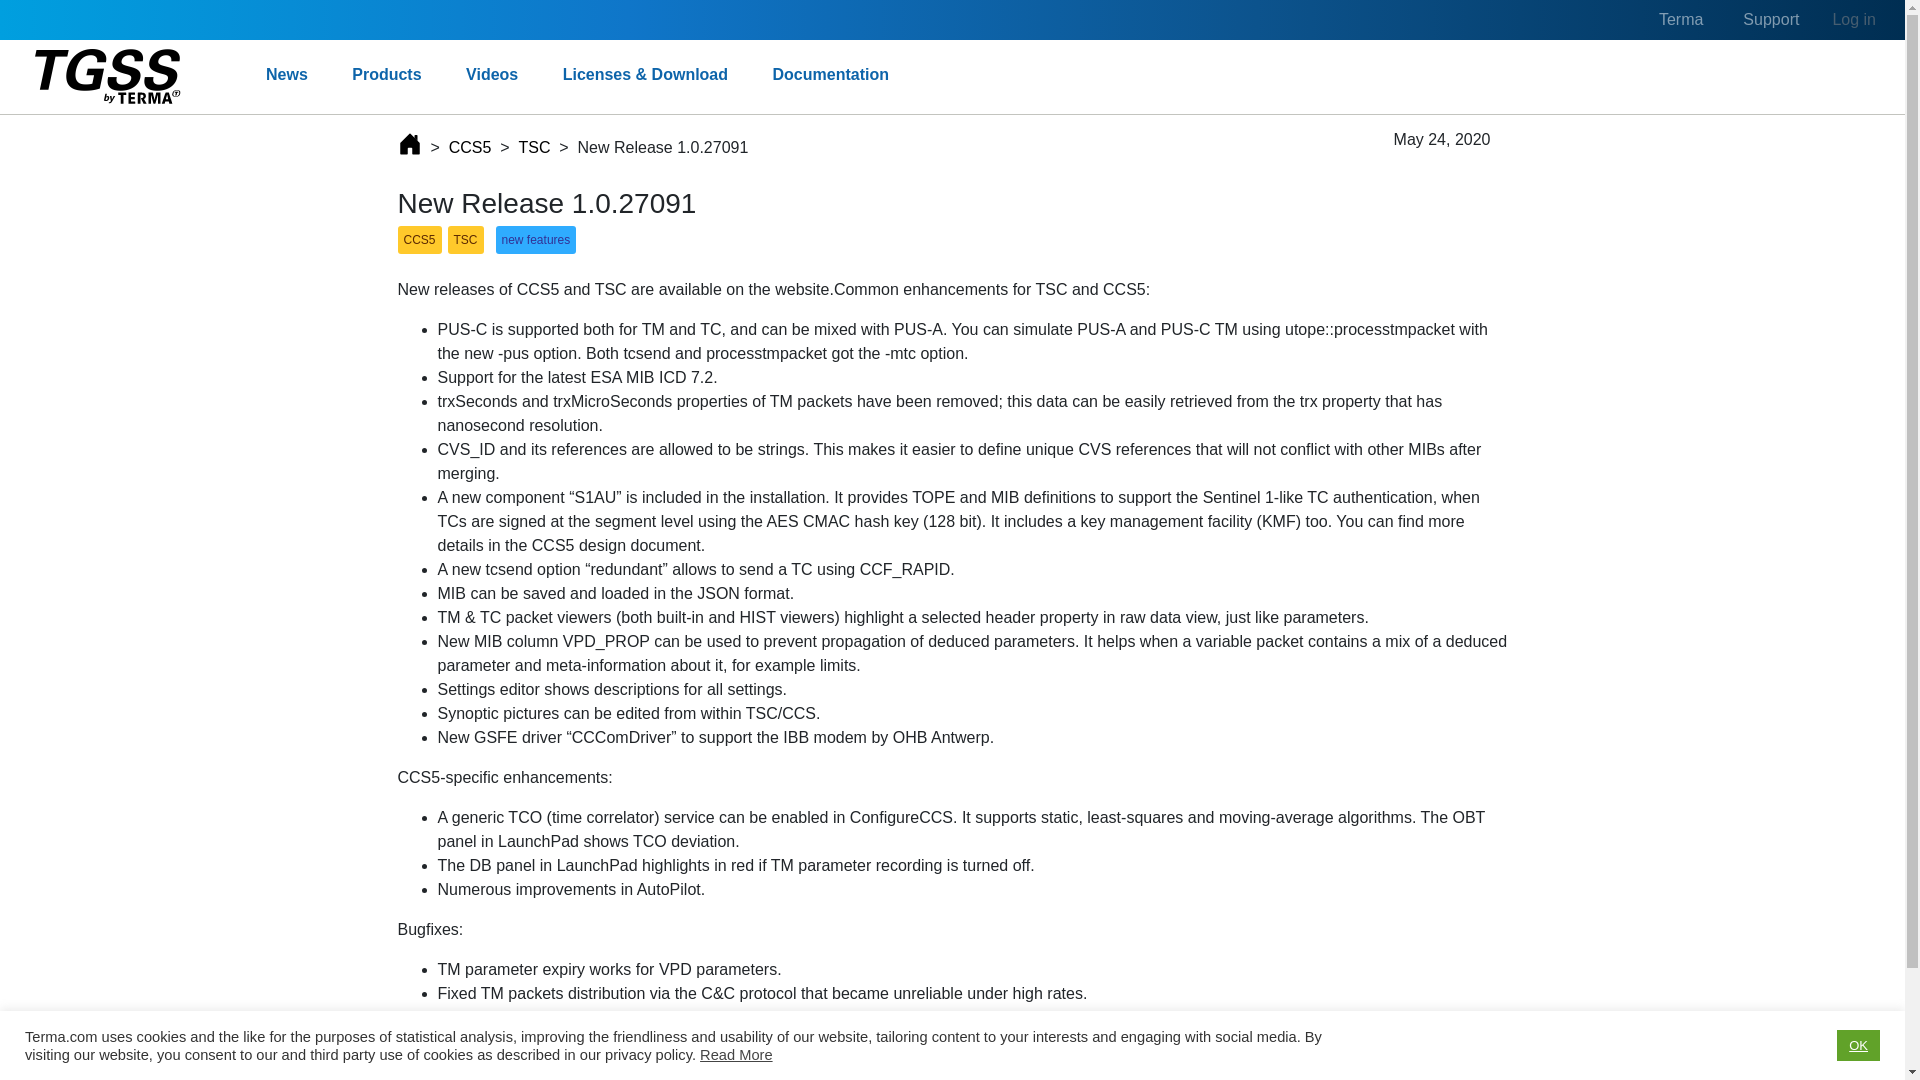 This screenshot has height=1080, width=1920. What do you see at coordinates (1854, 20) in the screenshot?
I see `Log in` at bounding box center [1854, 20].